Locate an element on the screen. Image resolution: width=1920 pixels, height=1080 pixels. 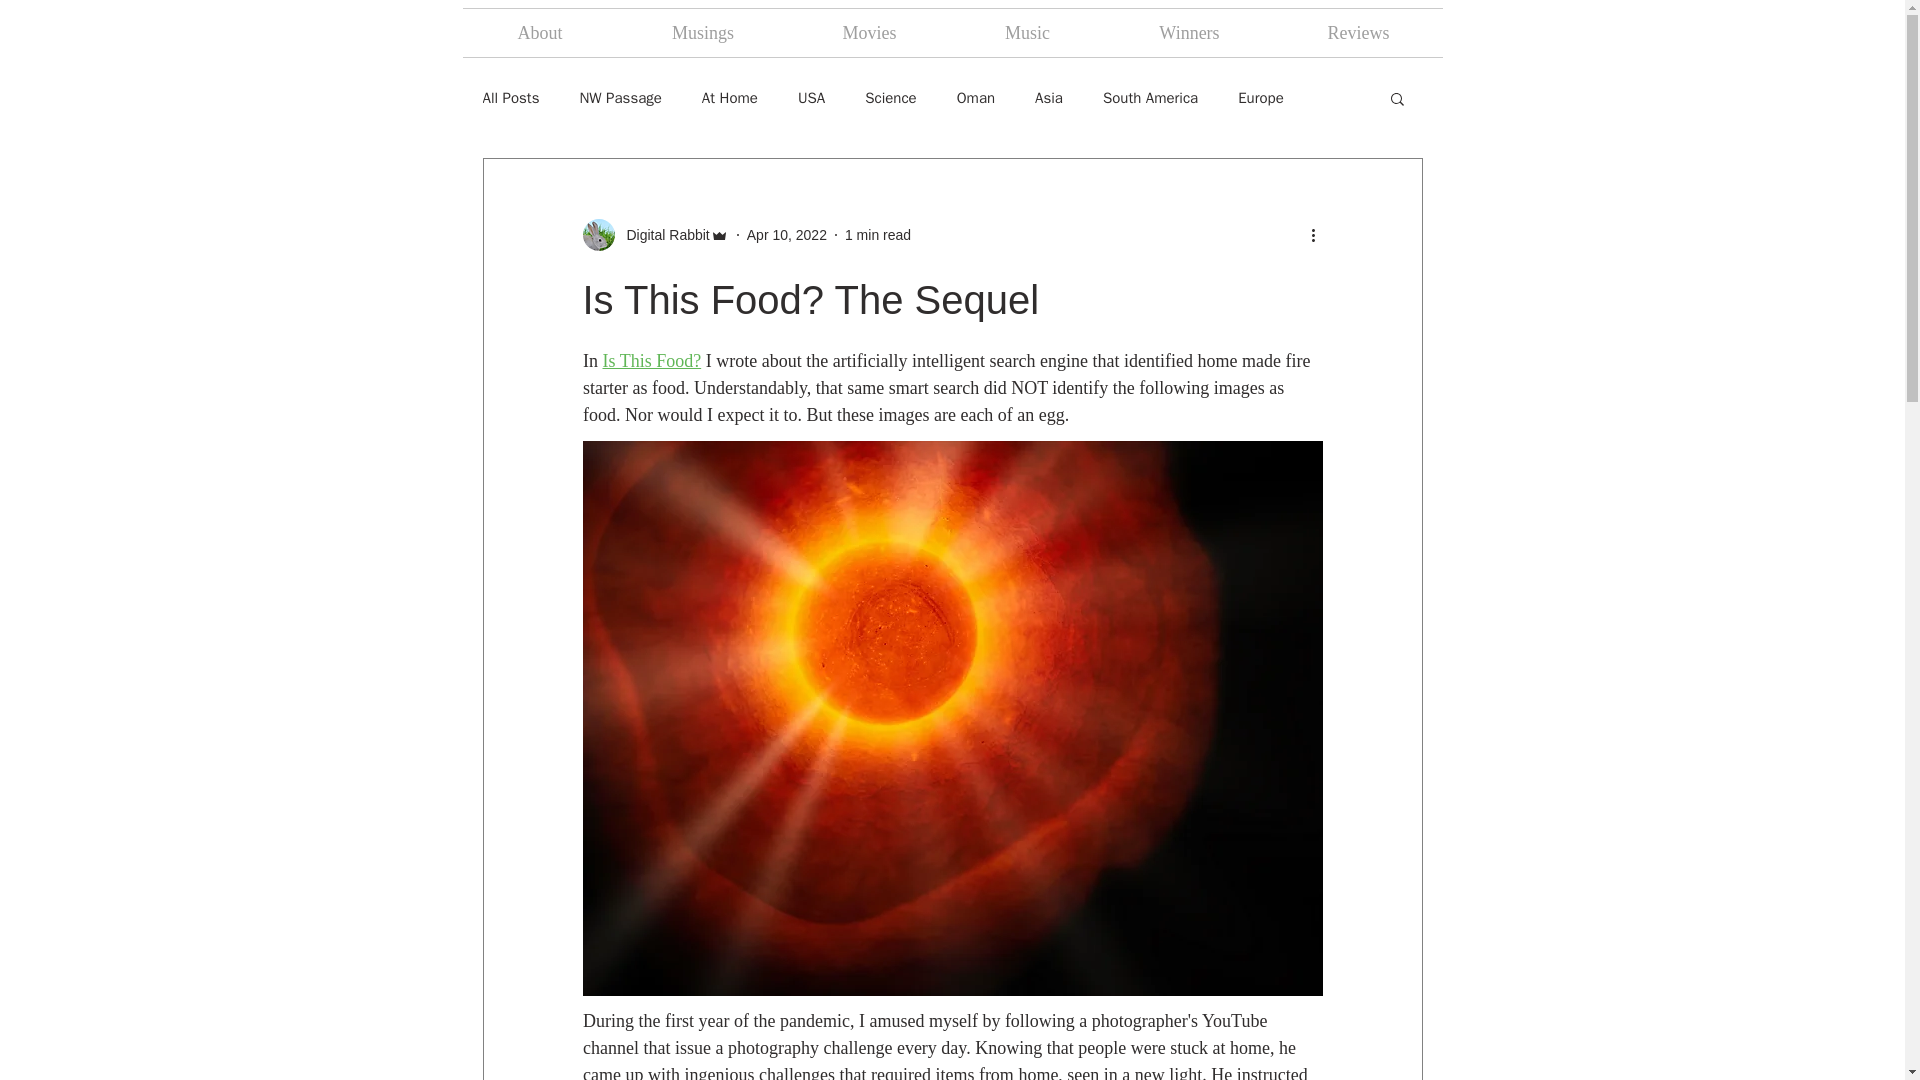
Digital Rabbit is located at coordinates (654, 234).